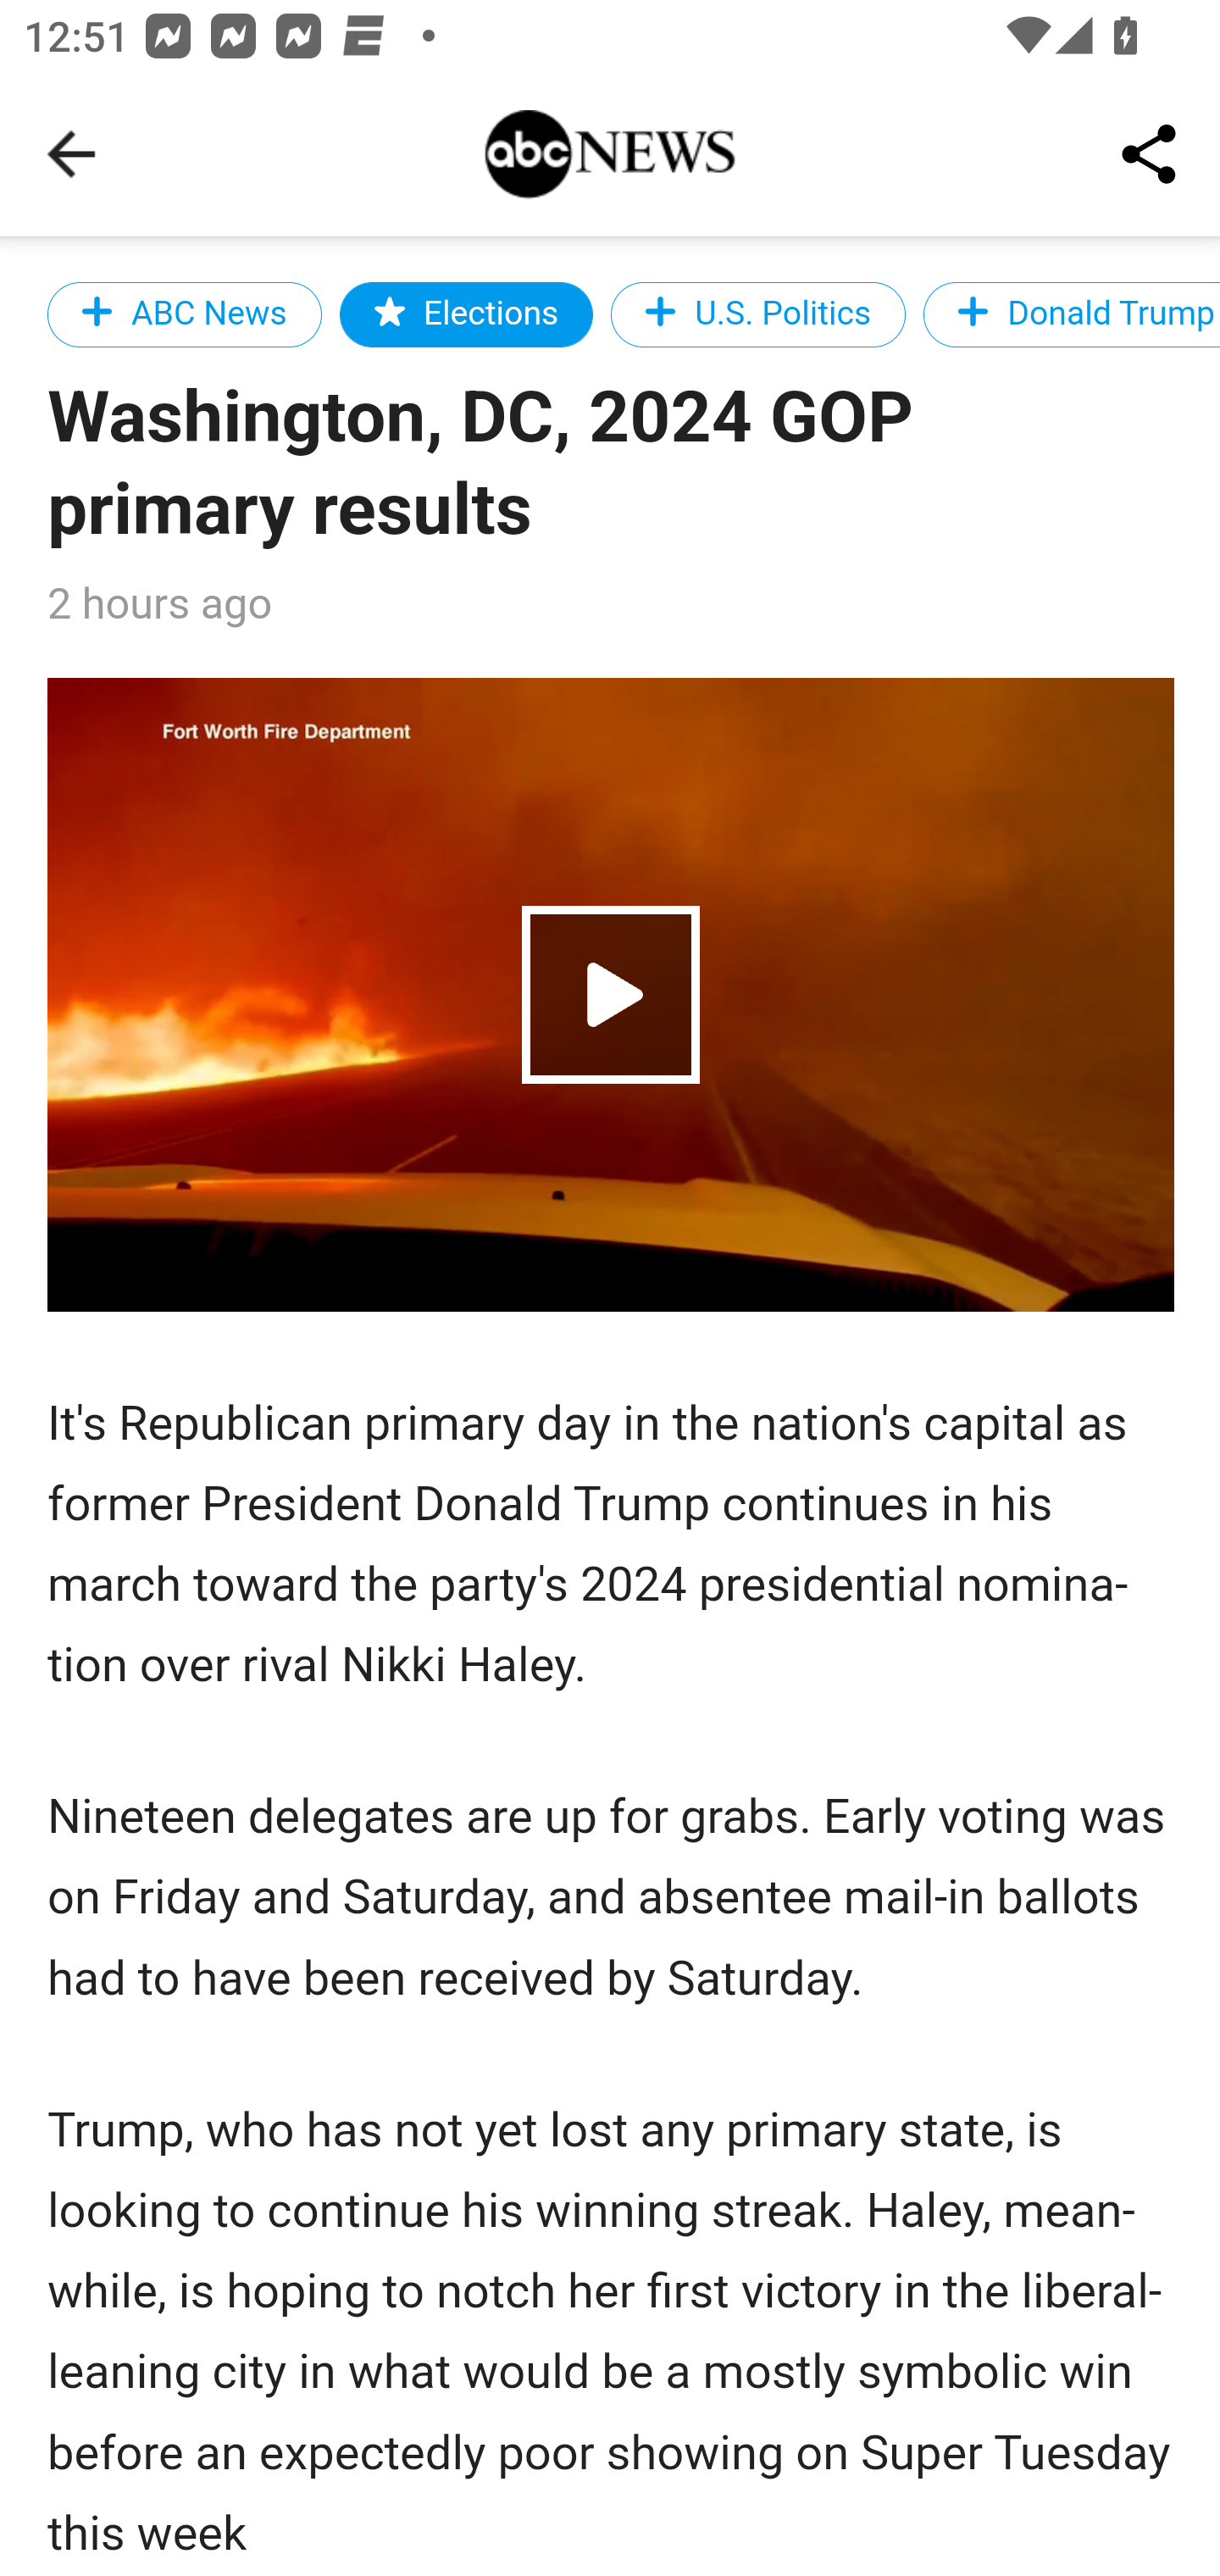 The width and height of the screenshot is (1220, 2576). Describe the element at coordinates (759, 314) in the screenshot. I see `U.S. Politics` at that location.